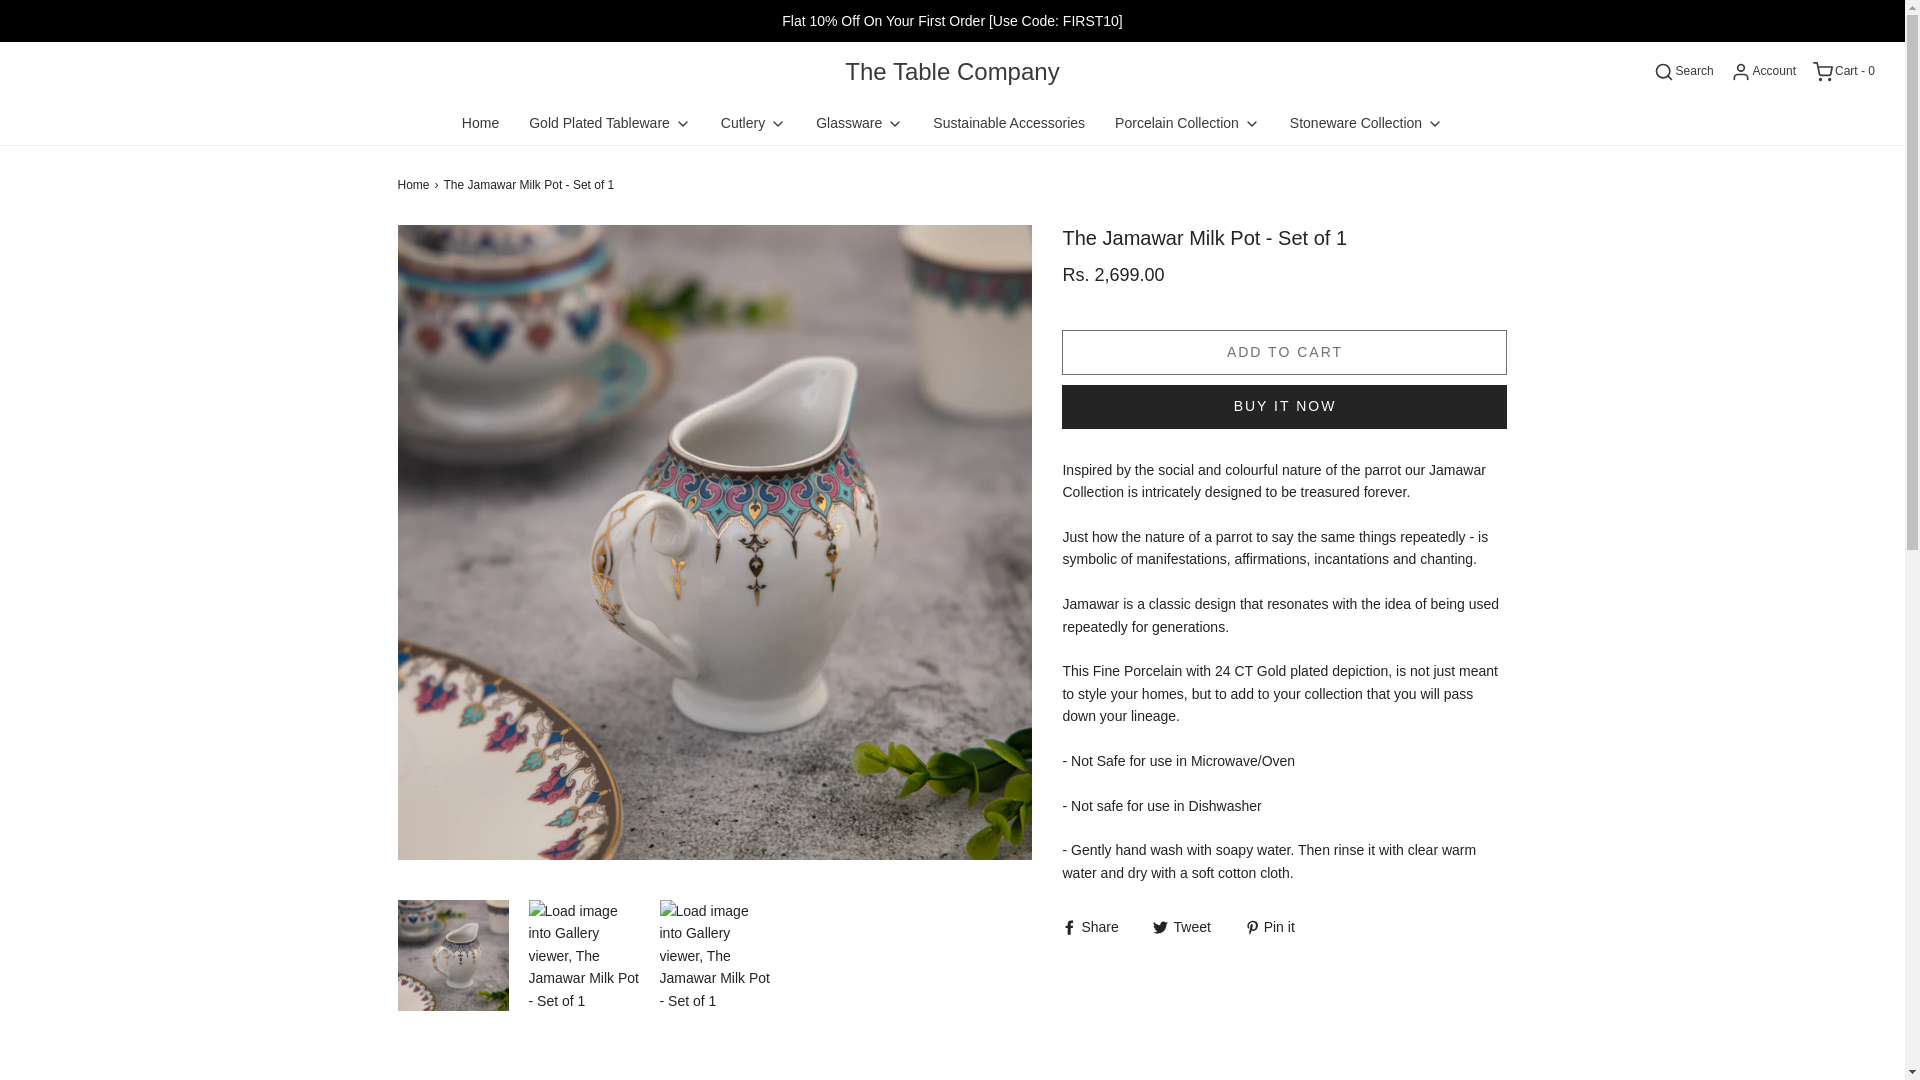 This screenshot has height=1080, width=1920. Describe the element at coordinates (416, 186) in the screenshot. I see `Back to the frontpage` at that location.